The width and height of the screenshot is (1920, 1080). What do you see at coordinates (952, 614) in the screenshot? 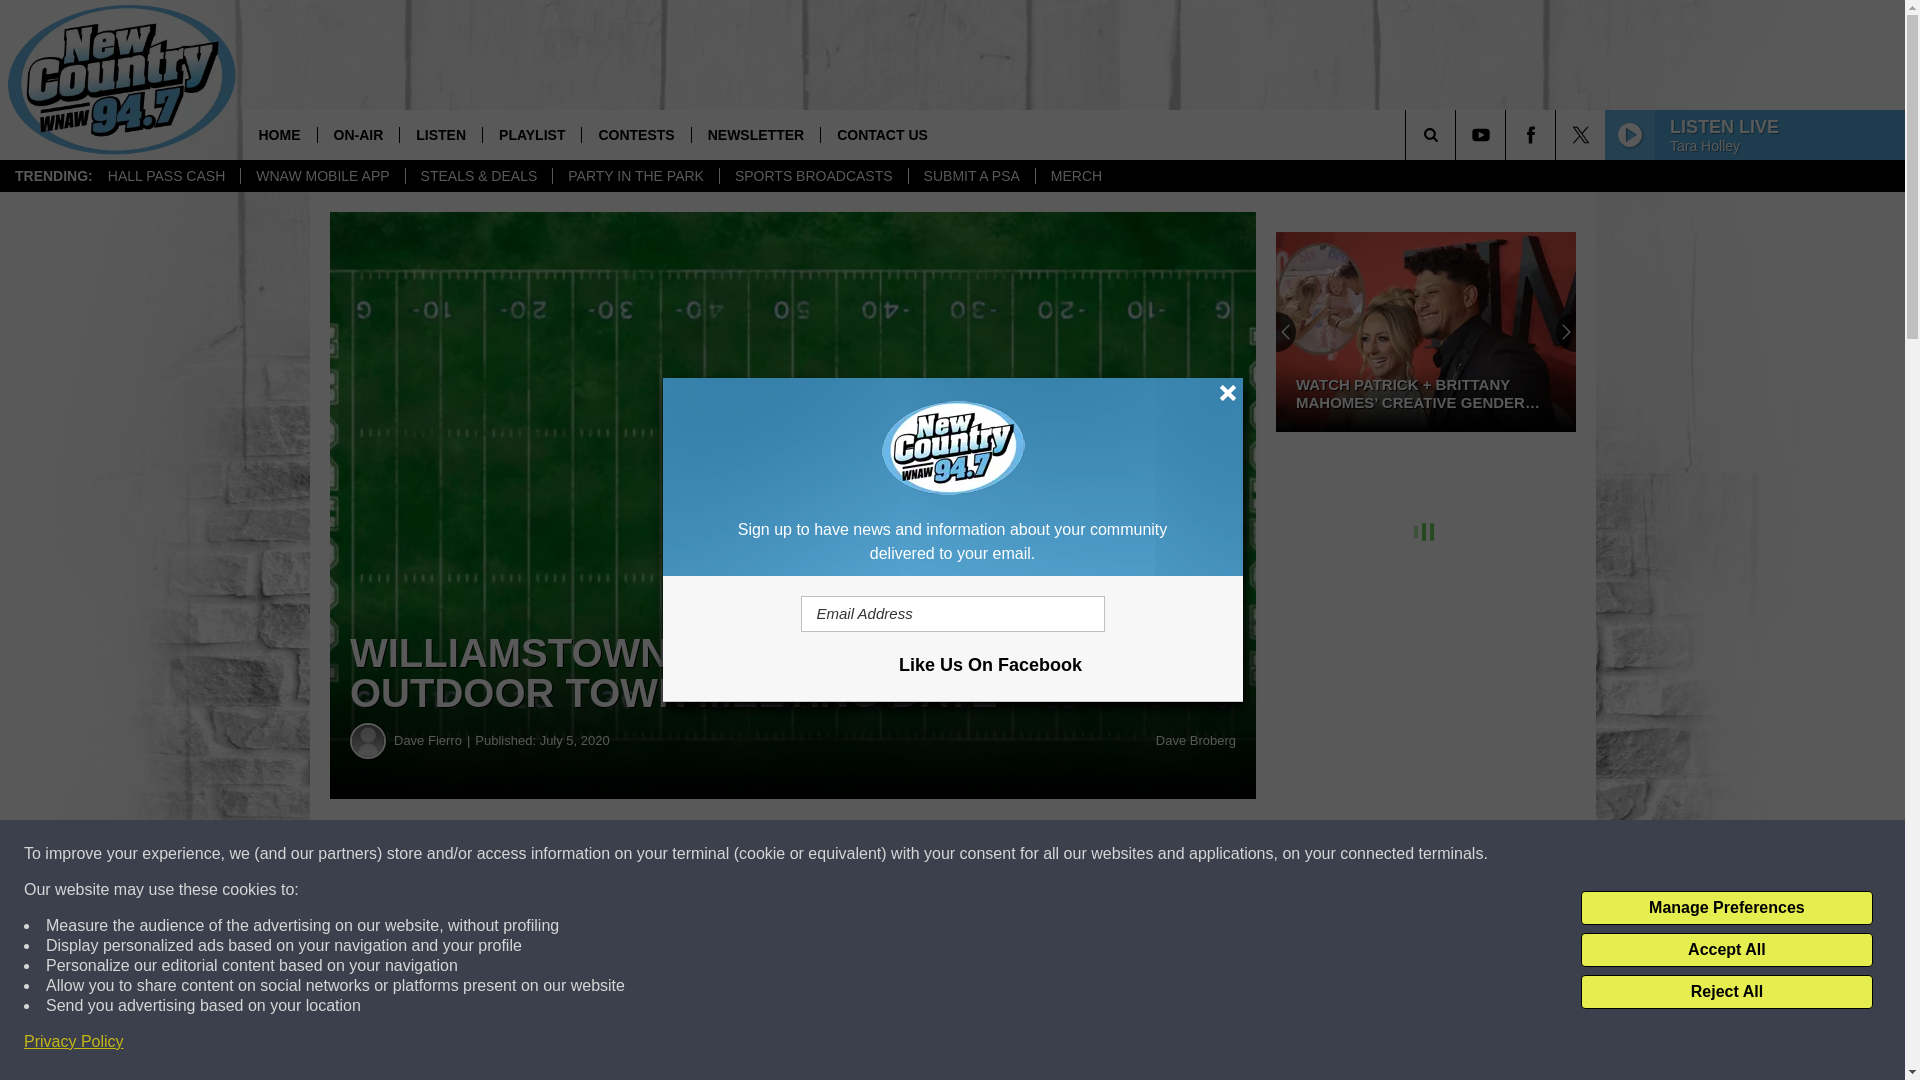
I see `Email Address` at bounding box center [952, 614].